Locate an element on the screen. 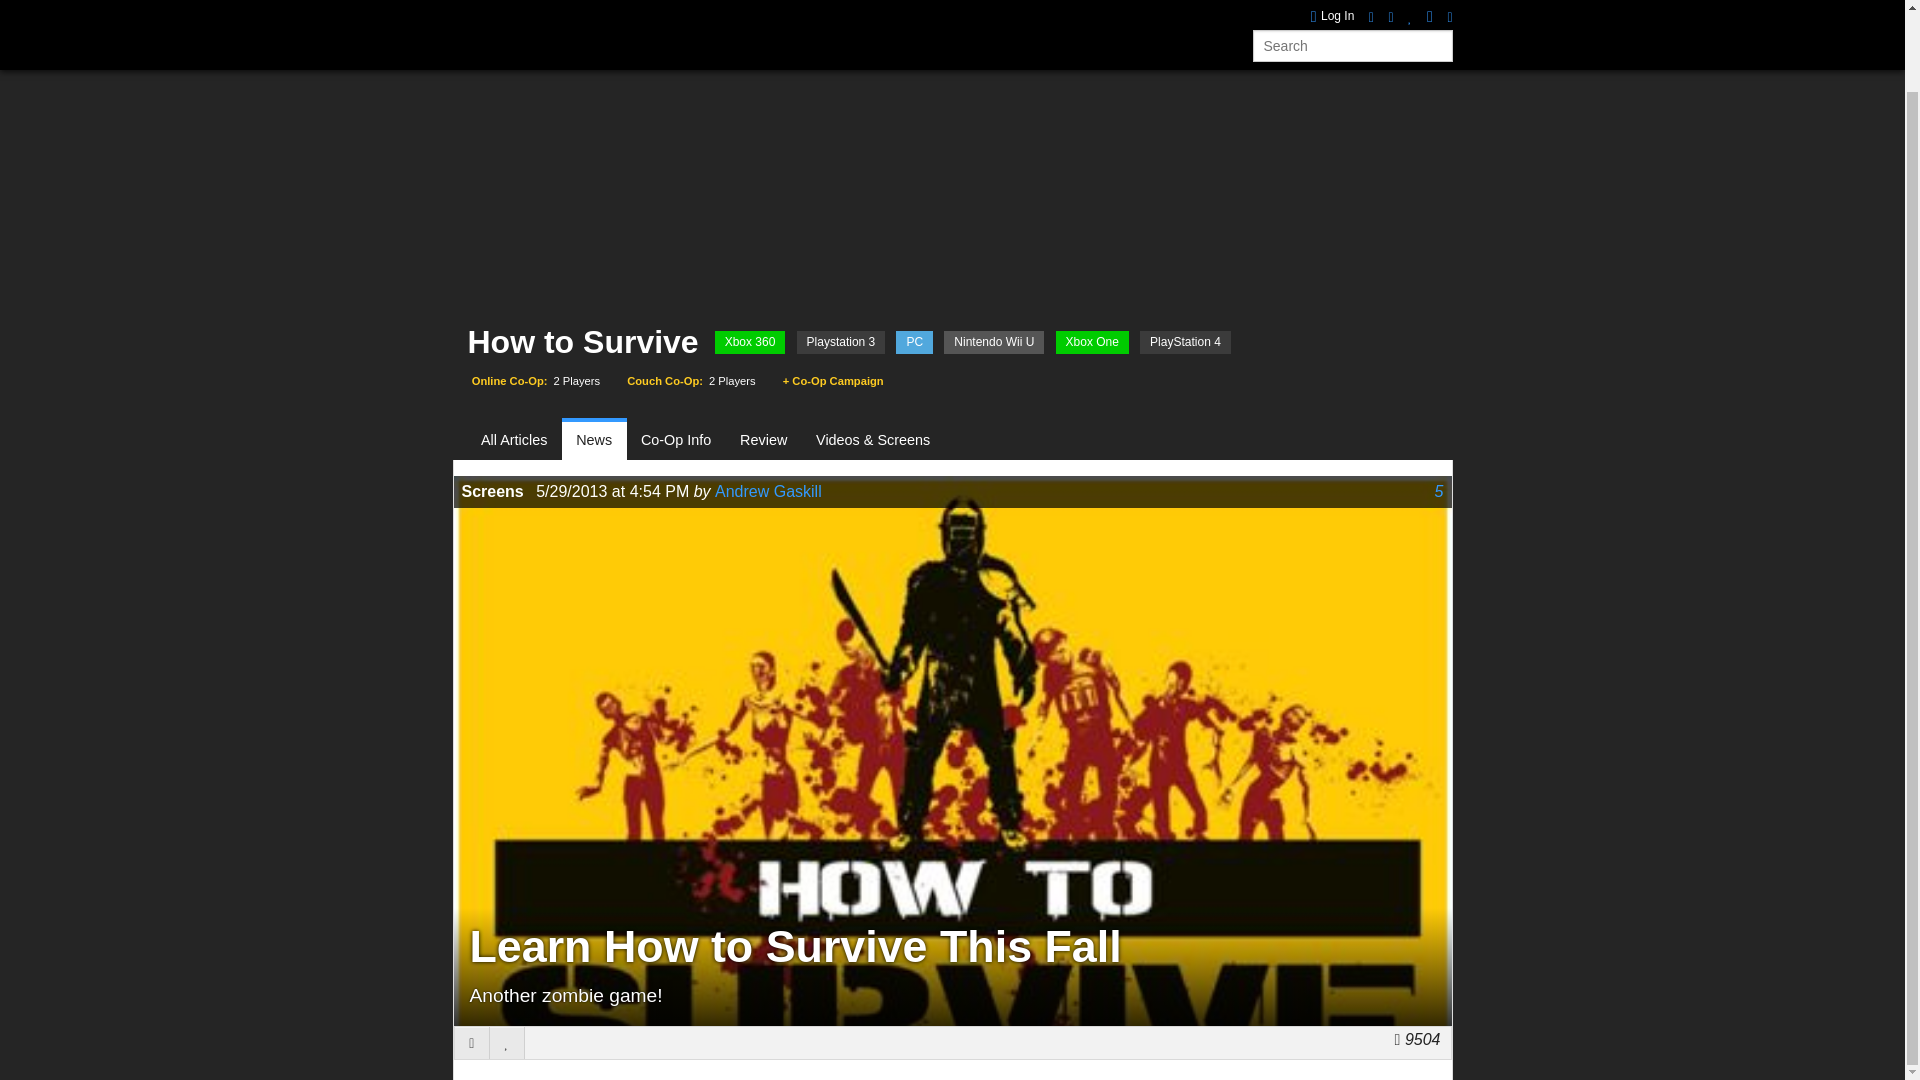 The image size is (1920, 1080). All Articles is located at coordinates (522, 440).